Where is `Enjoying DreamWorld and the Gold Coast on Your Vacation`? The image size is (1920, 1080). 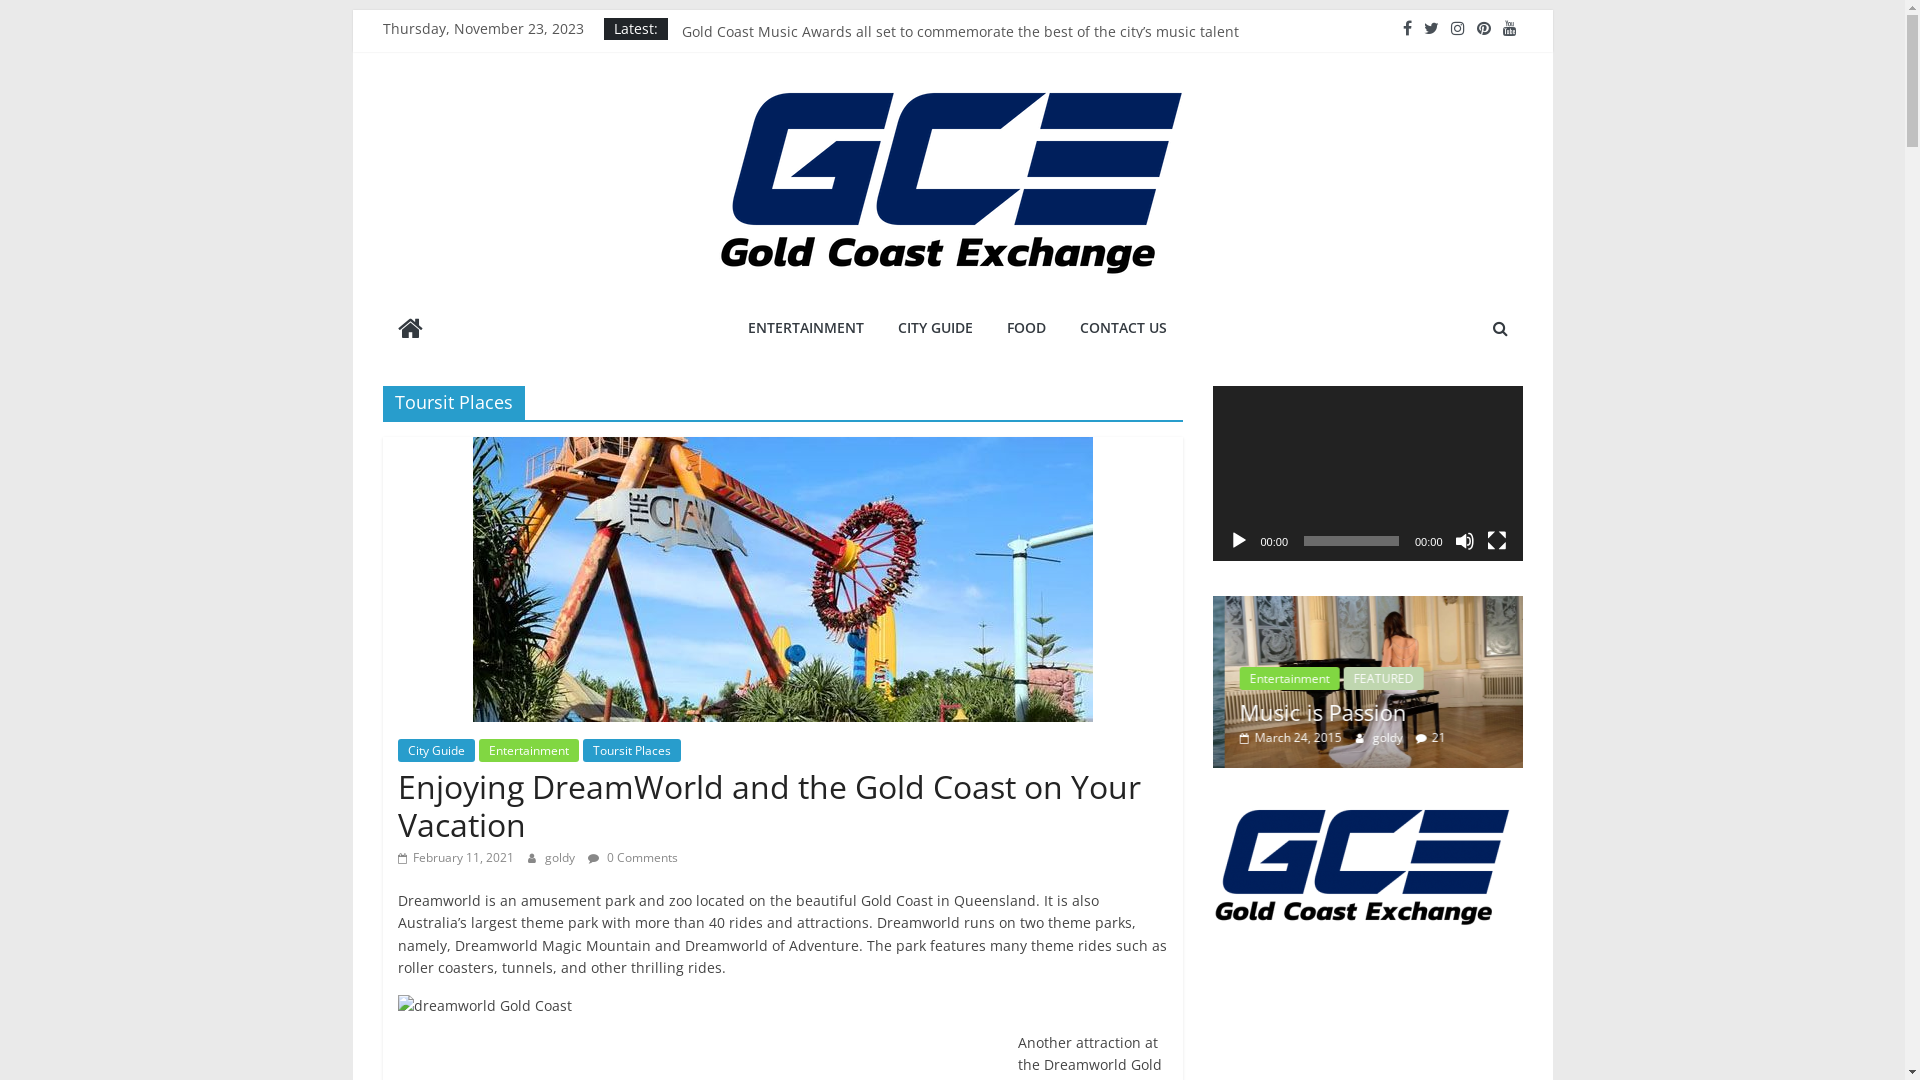
Enjoying DreamWorld and the Gold Coast on Your Vacation is located at coordinates (782, 449).